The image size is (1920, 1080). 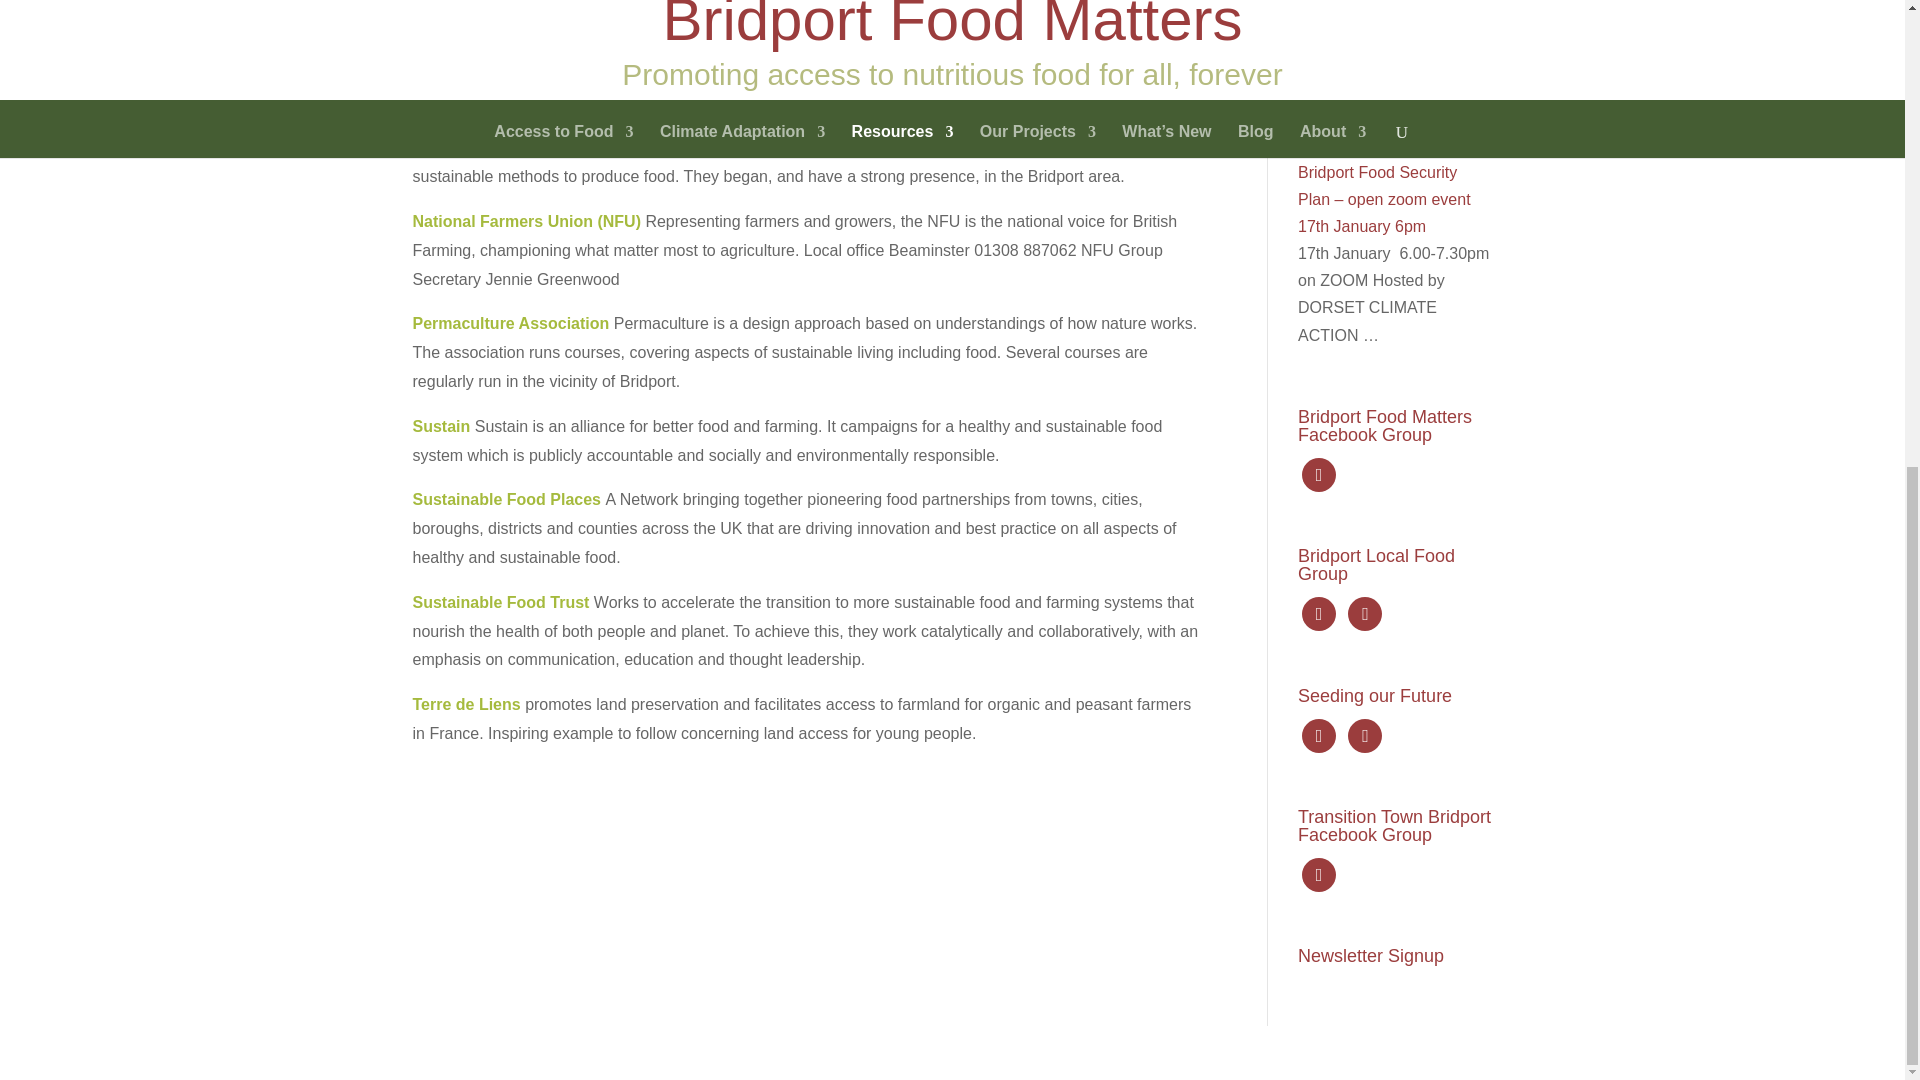 I want to click on Facebook, so click(x=1318, y=874).